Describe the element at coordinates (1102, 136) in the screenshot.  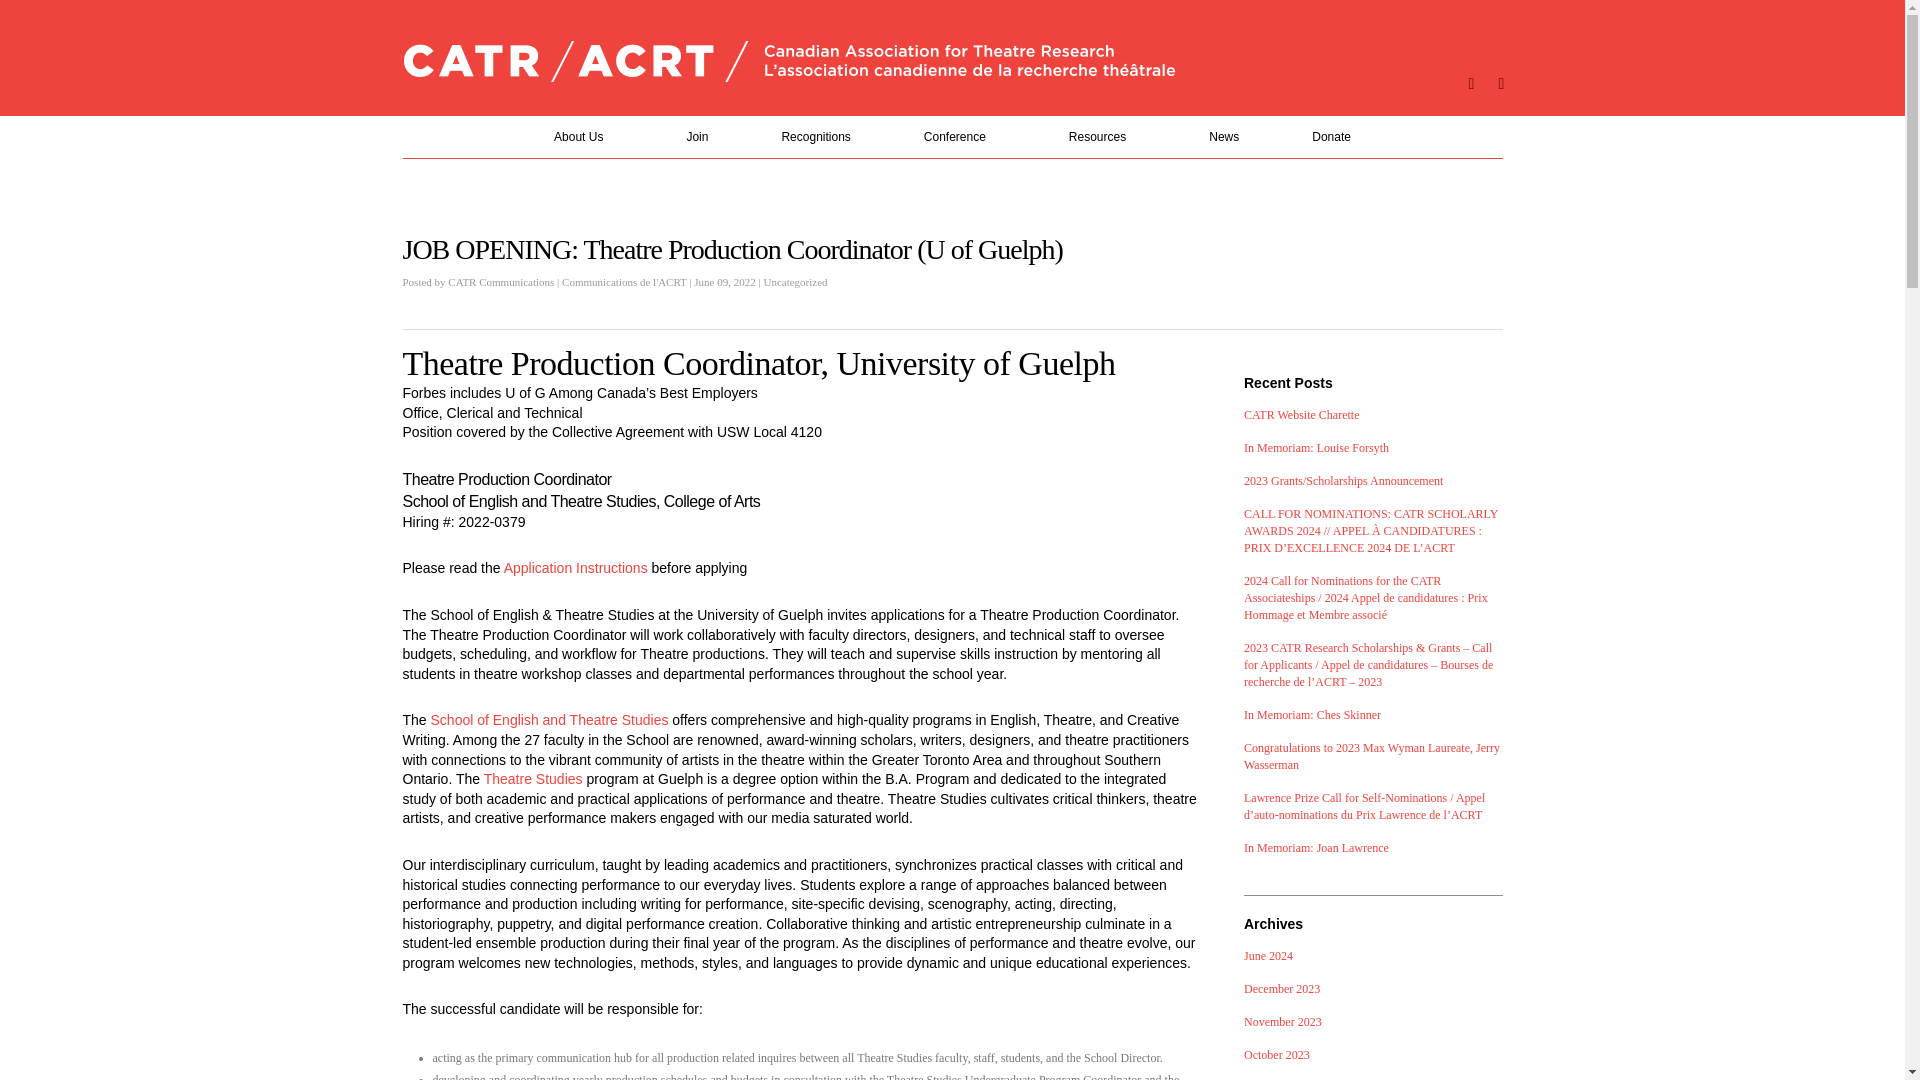
I see `Resources` at that location.